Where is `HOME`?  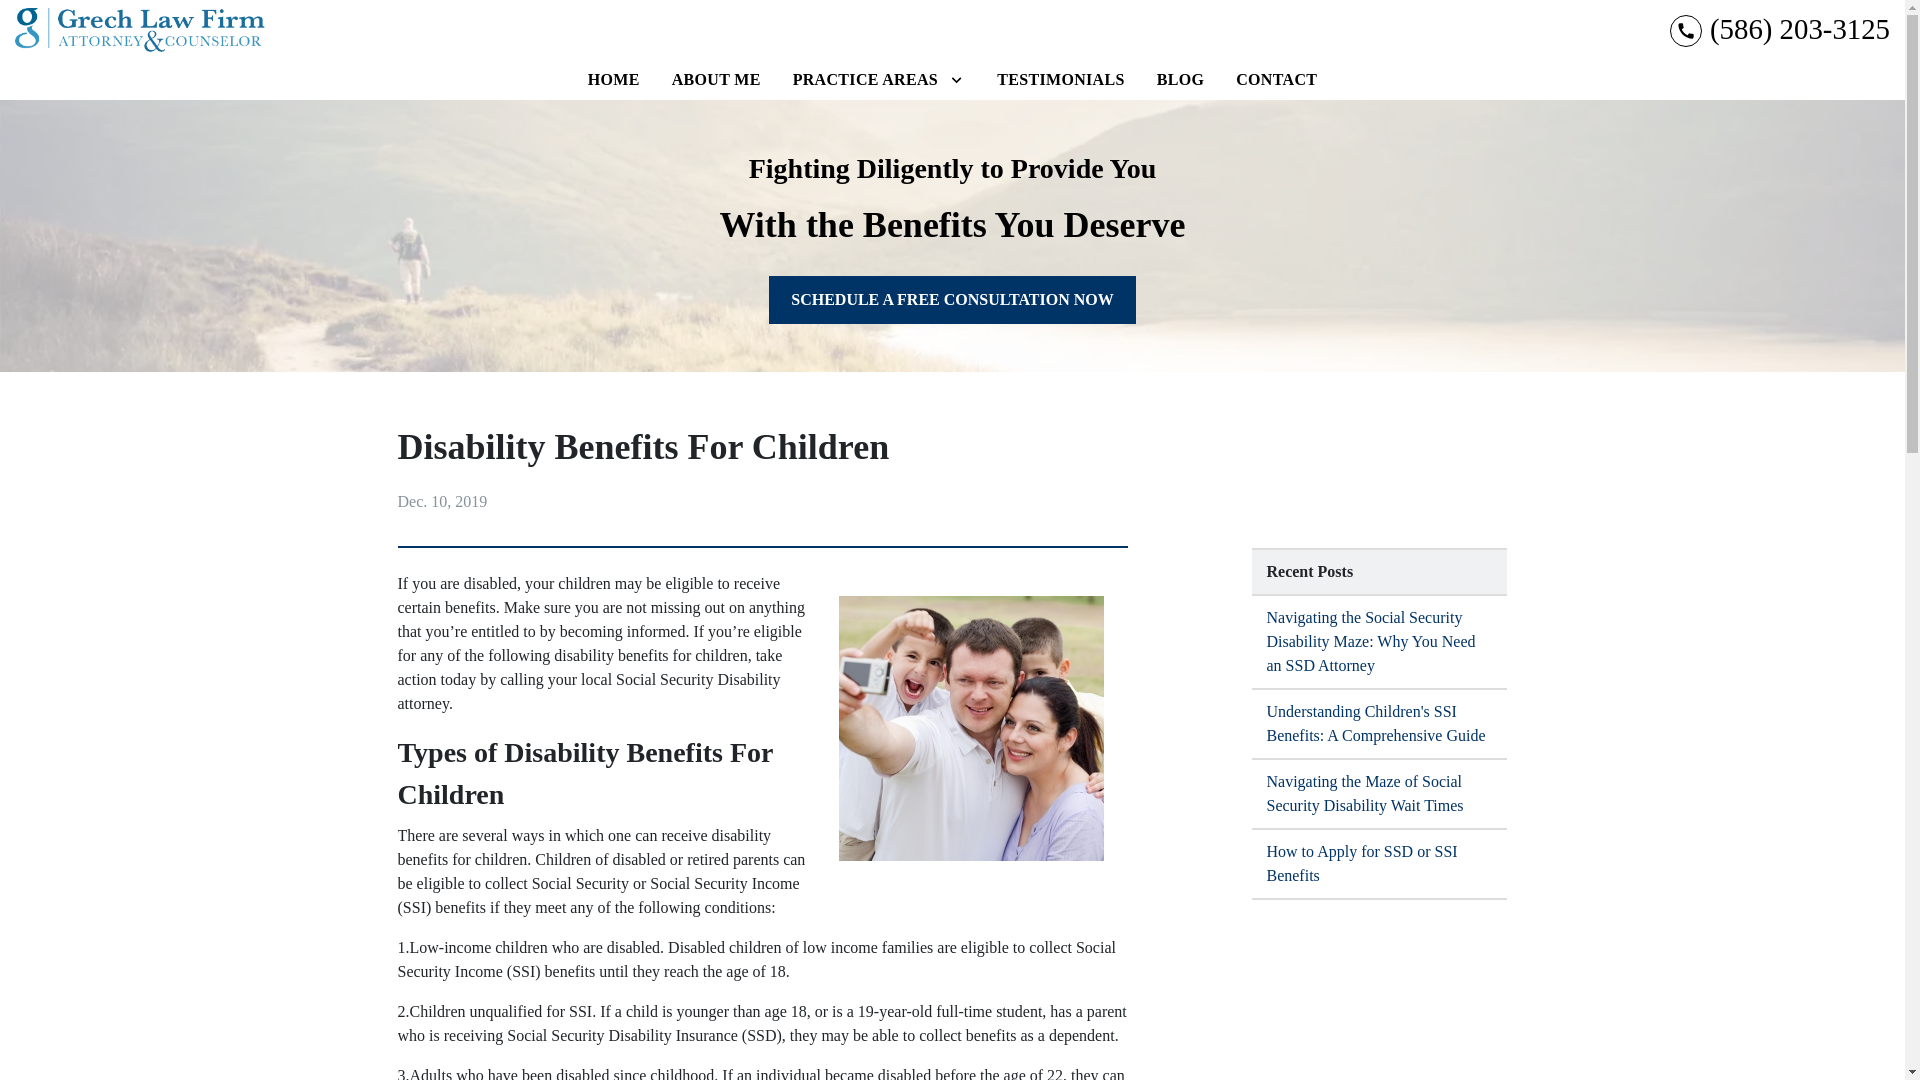
HOME is located at coordinates (614, 80).